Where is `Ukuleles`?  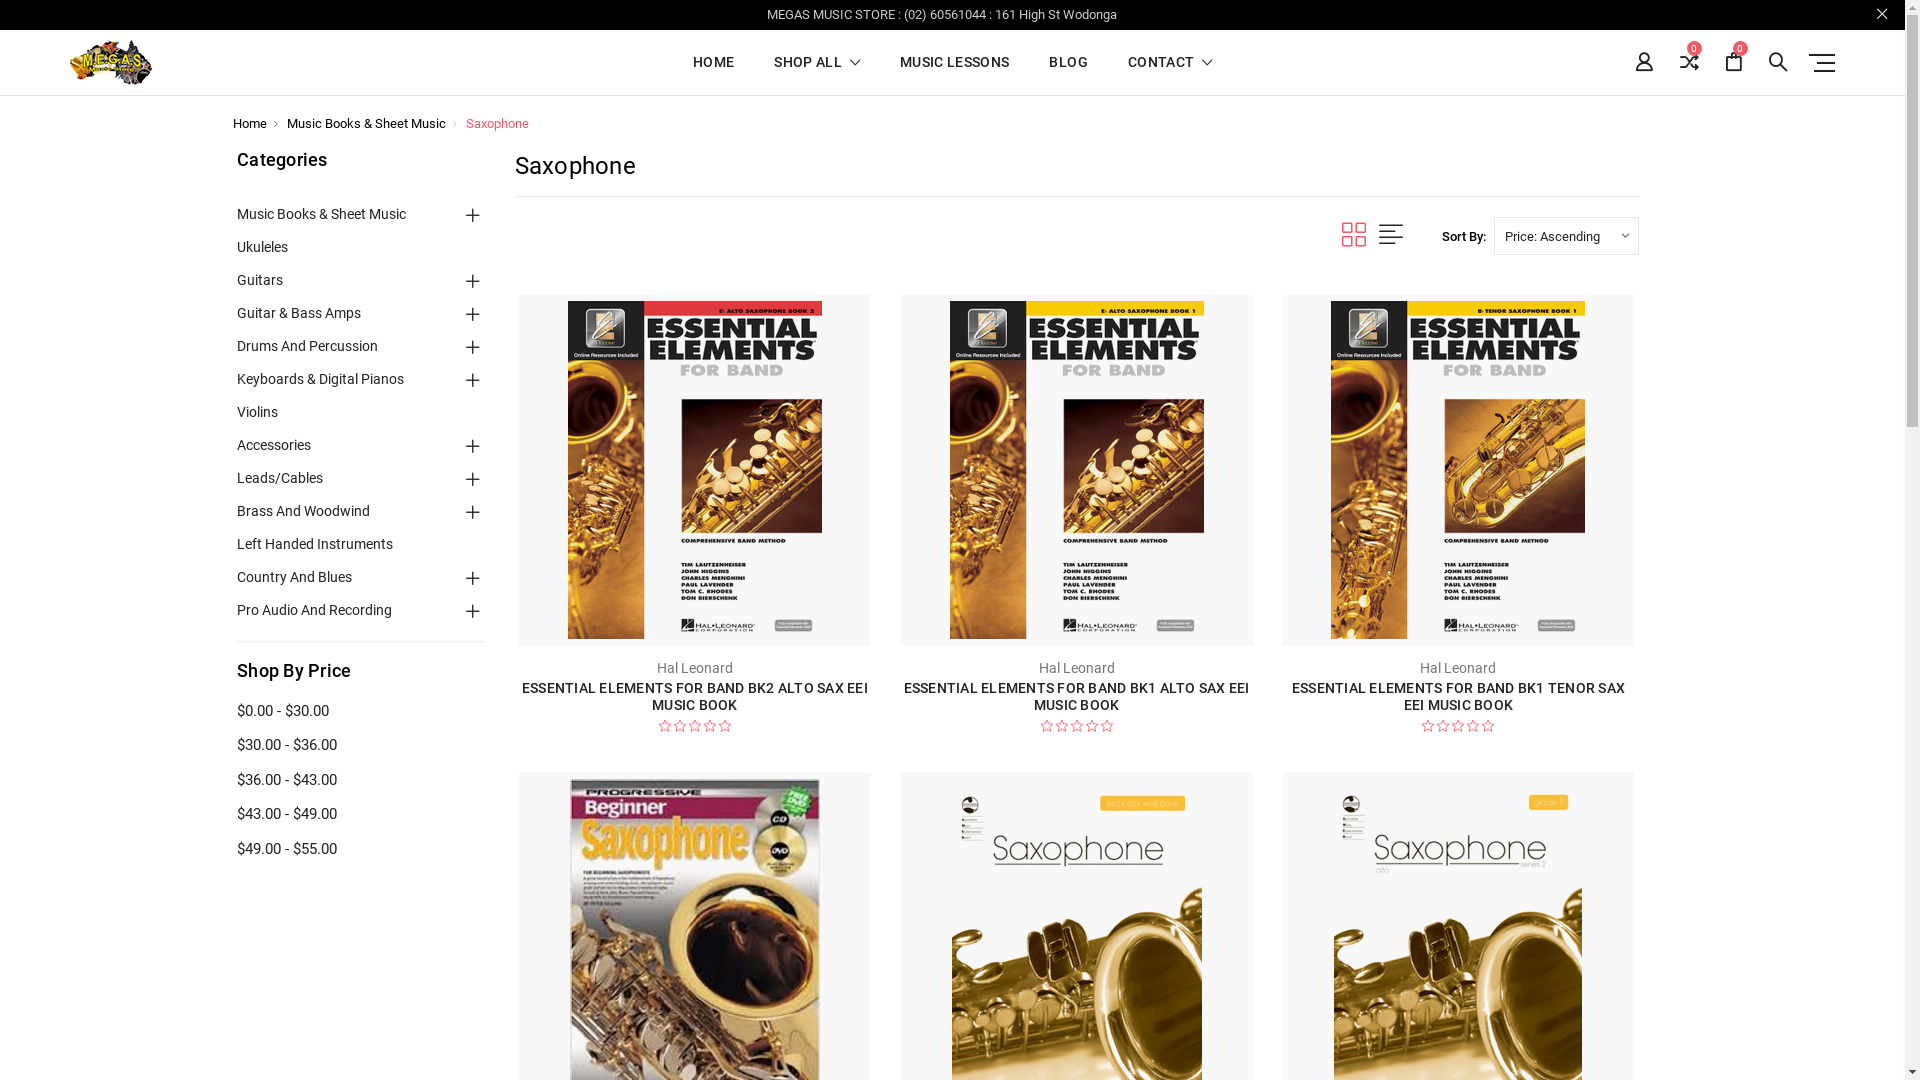 Ukuleles is located at coordinates (262, 246).